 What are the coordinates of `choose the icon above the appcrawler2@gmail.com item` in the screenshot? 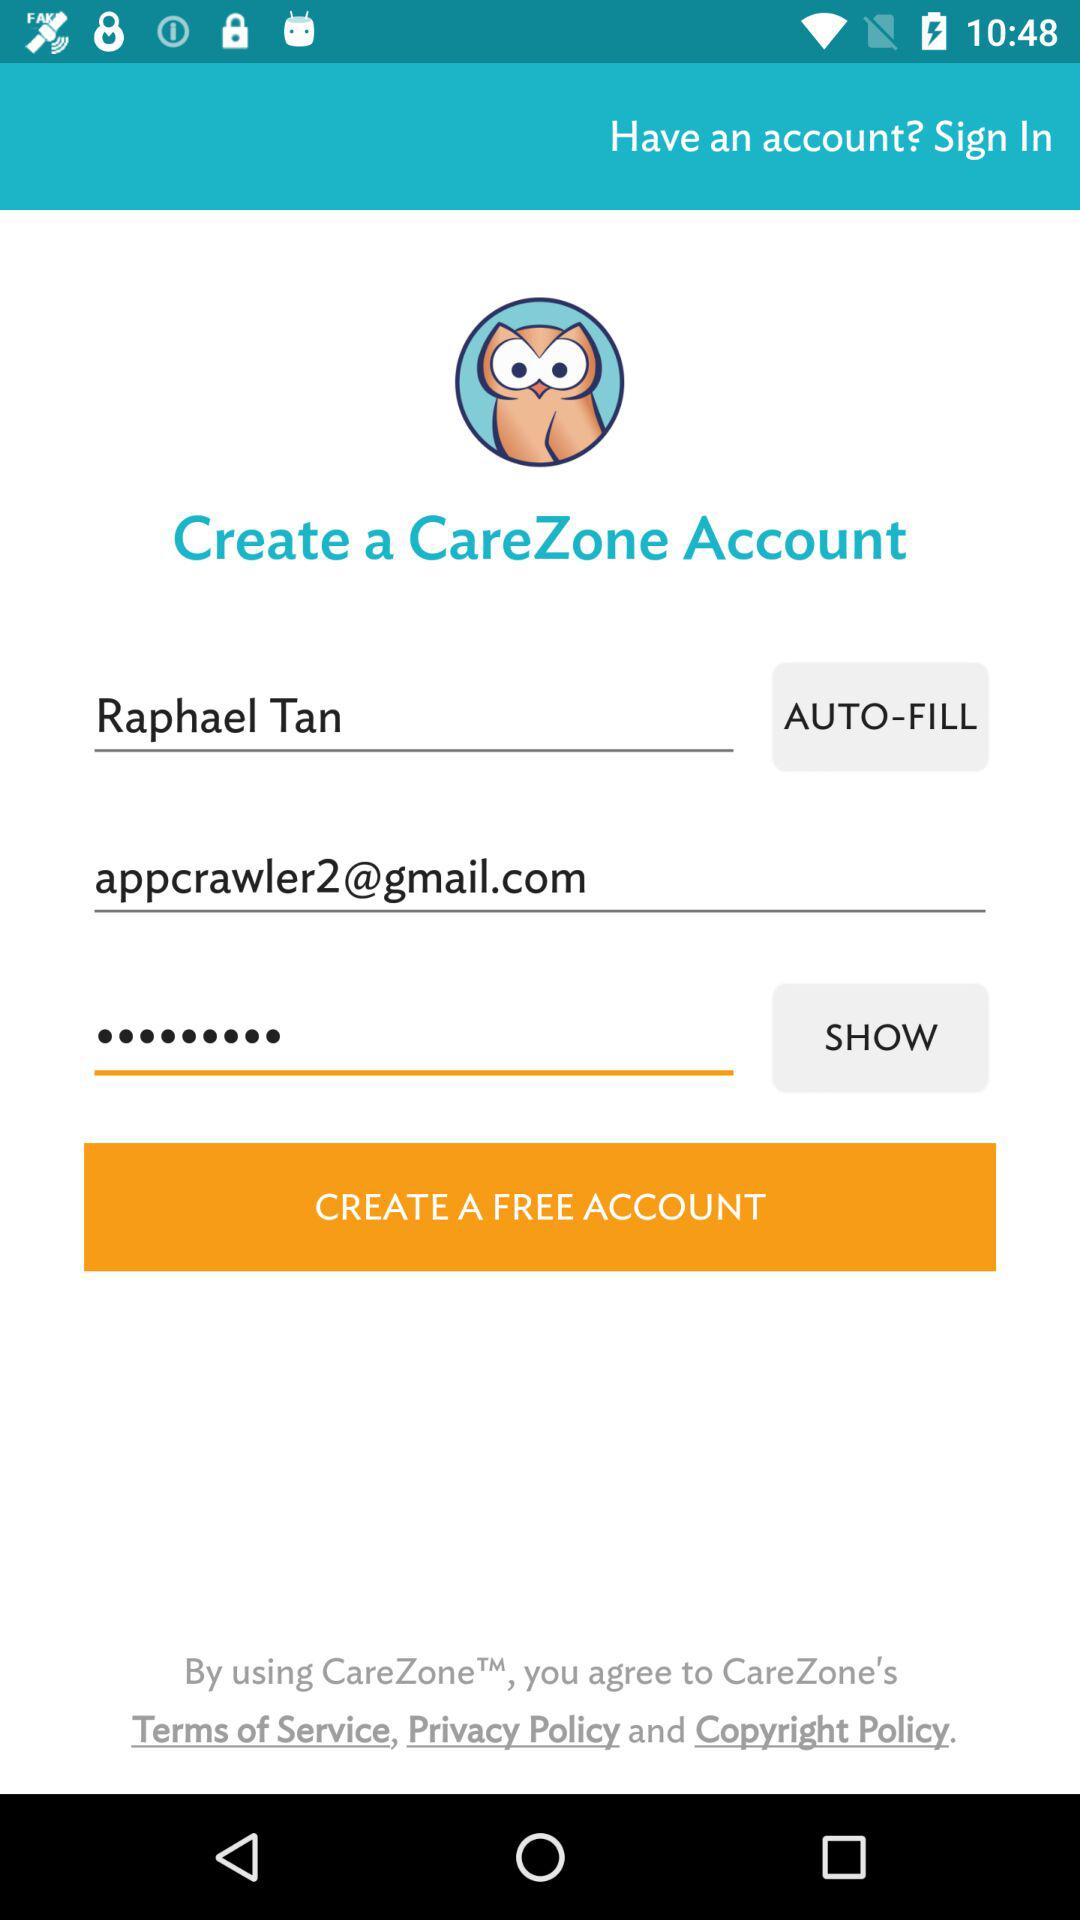 It's located at (414, 716).